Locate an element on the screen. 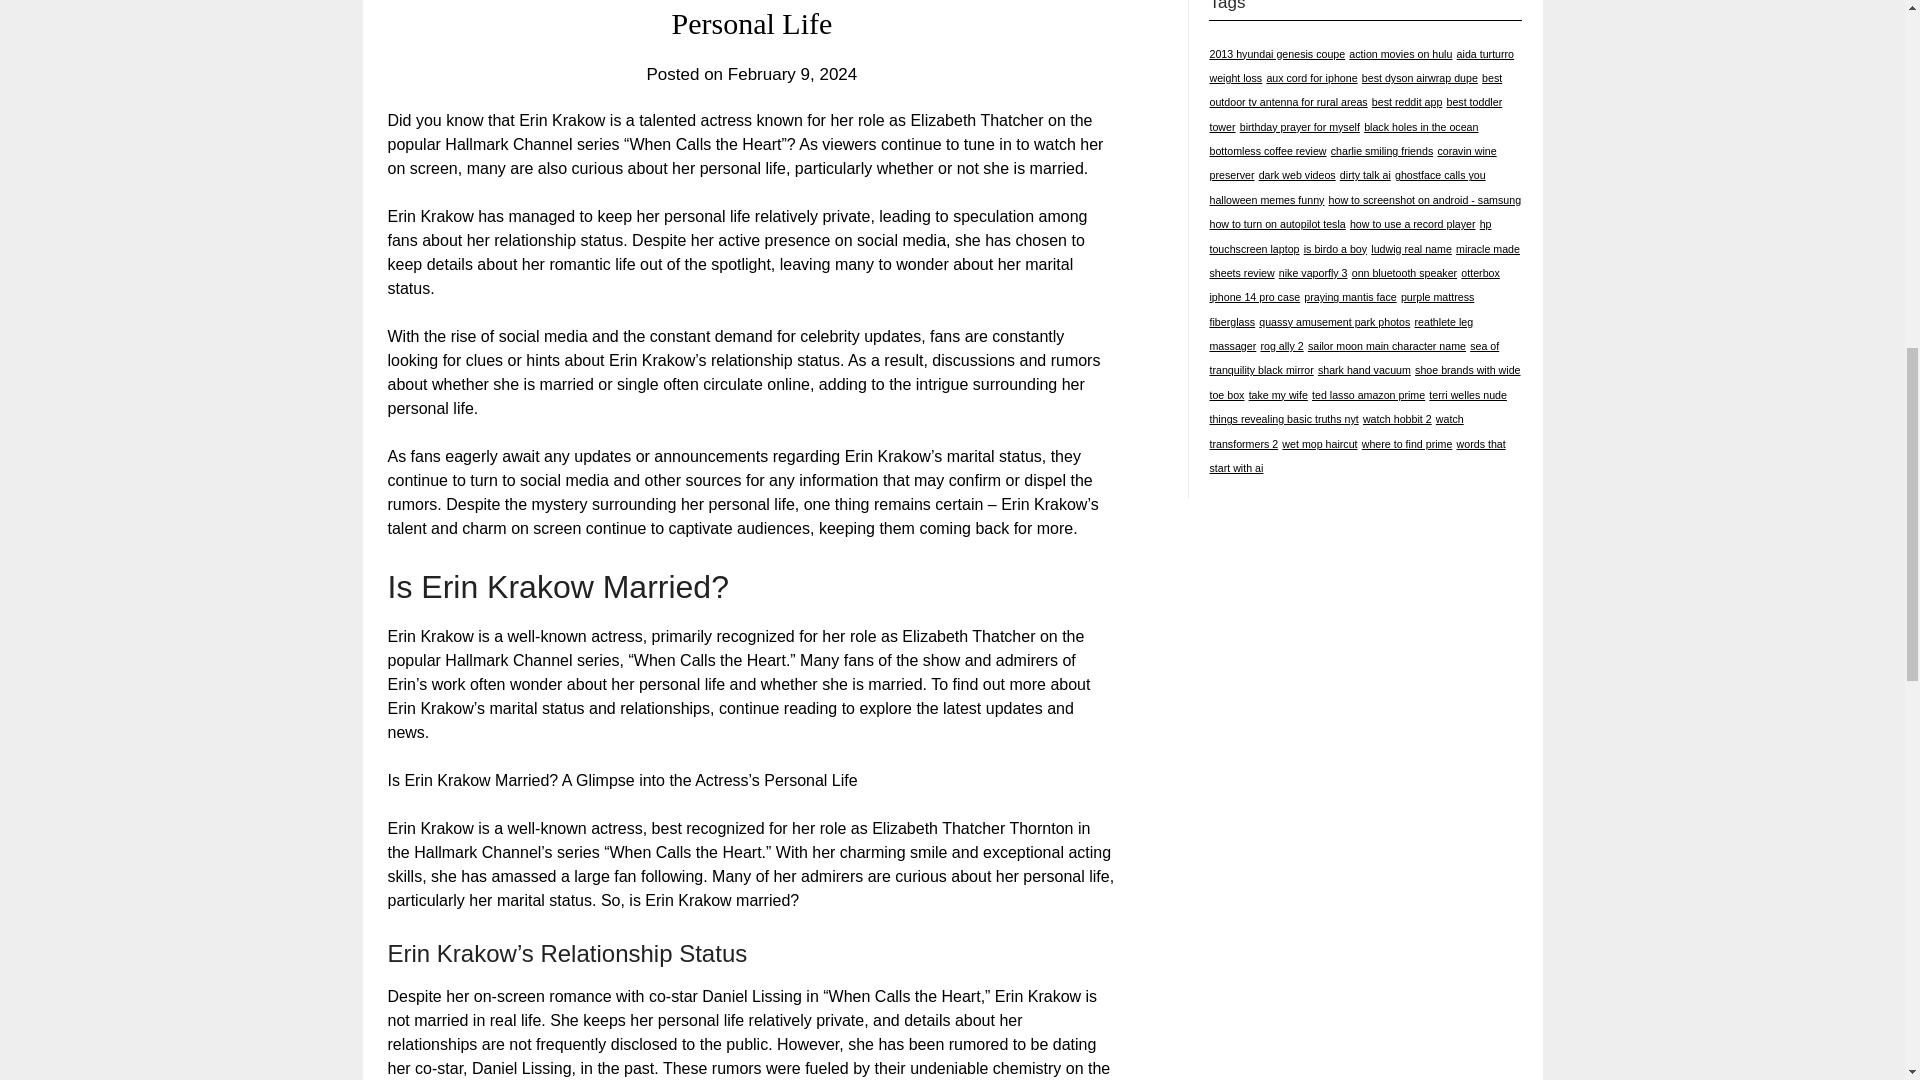 Image resolution: width=1920 pixels, height=1080 pixels. bottomless coffee review is located at coordinates (1268, 150).